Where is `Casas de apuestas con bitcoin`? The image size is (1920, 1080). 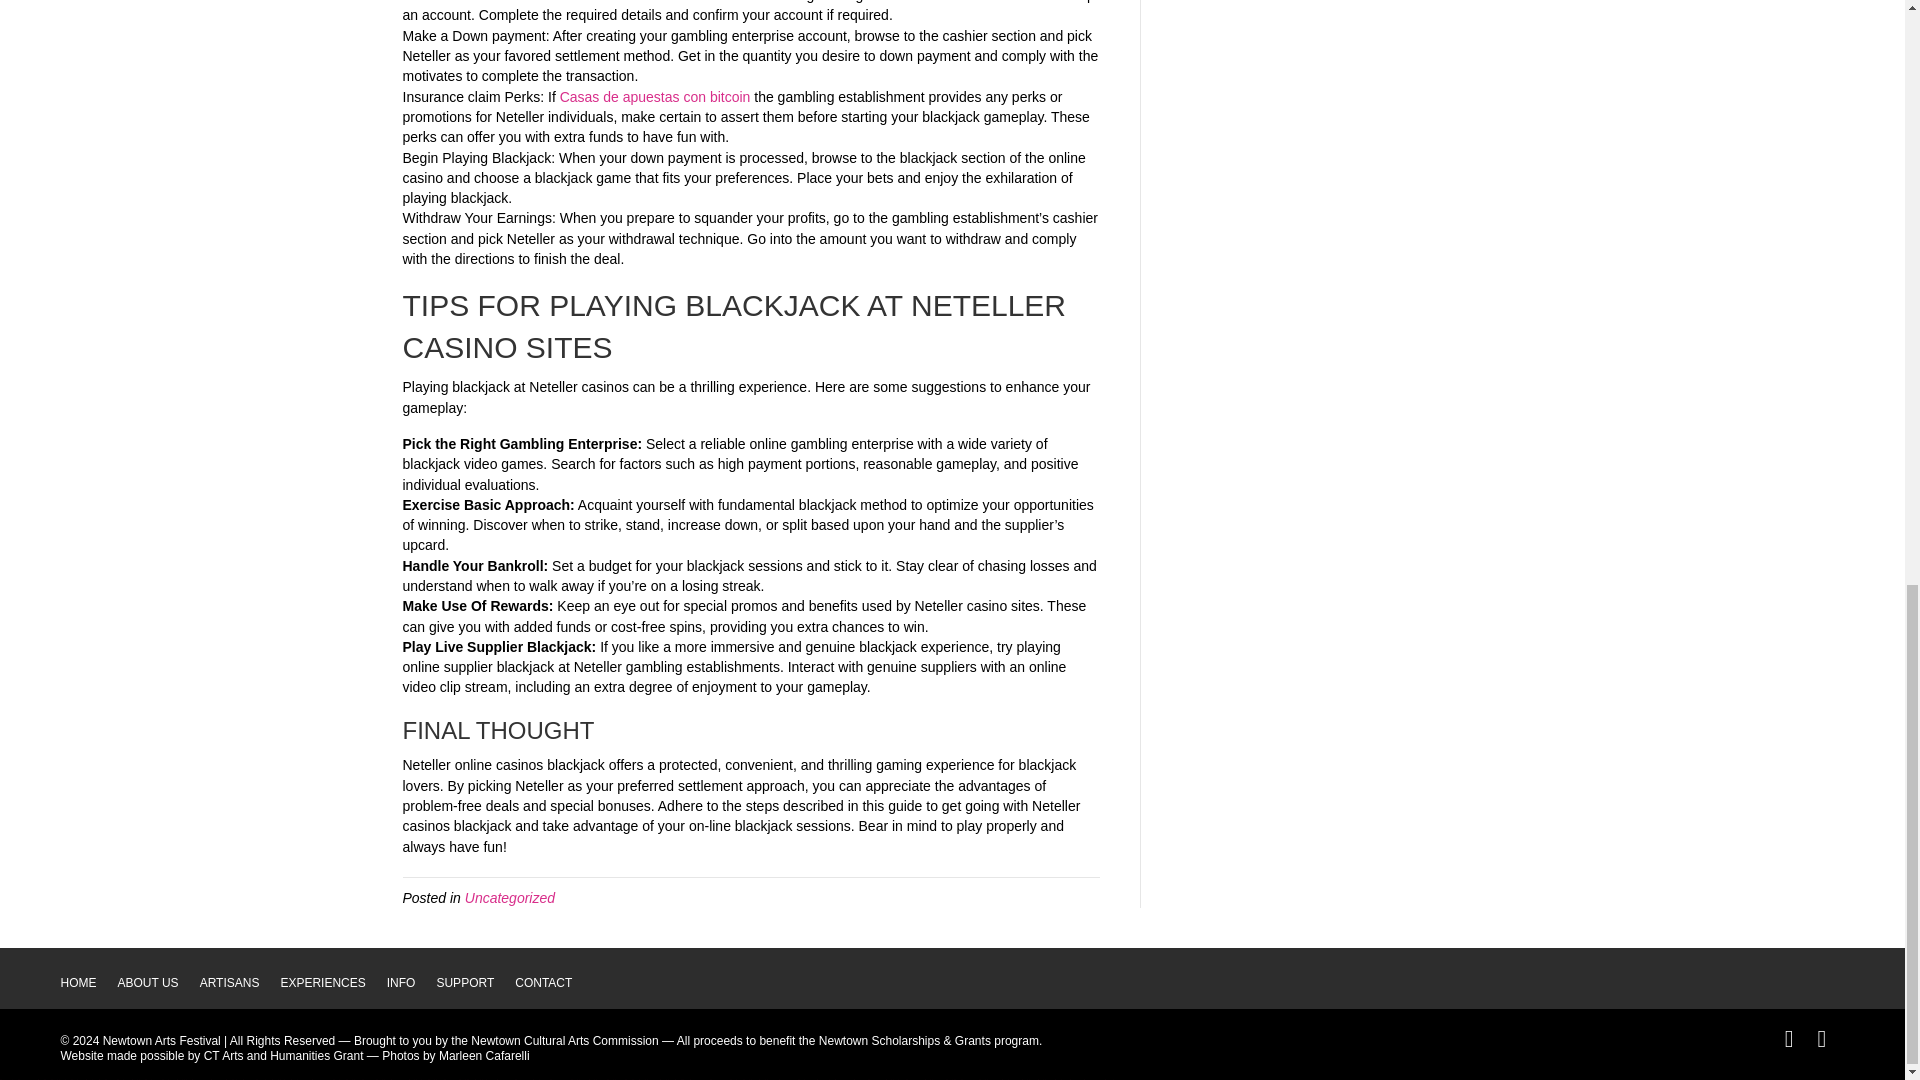
Casas de apuestas con bitcoin is located at coordinates (655, 96).